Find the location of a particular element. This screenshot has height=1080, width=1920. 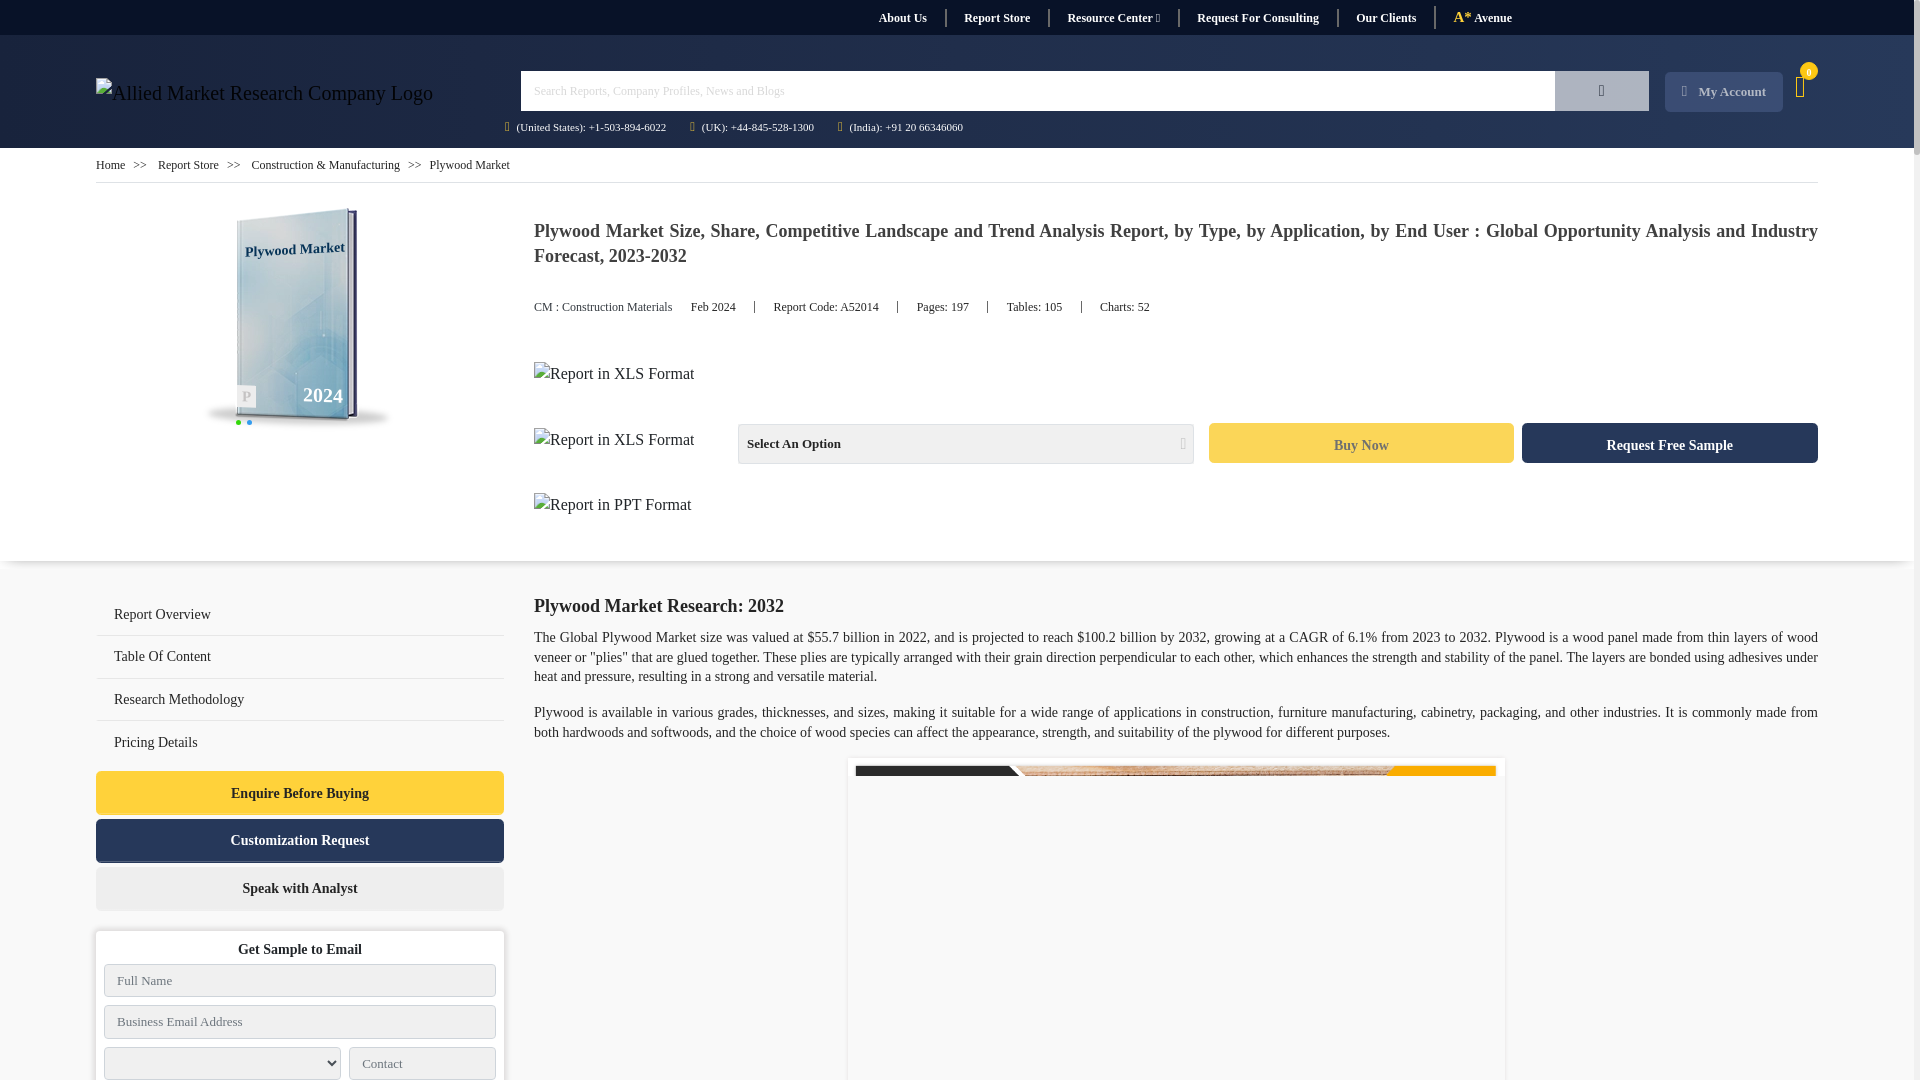

Report Store is located at coordinates (996, 18).